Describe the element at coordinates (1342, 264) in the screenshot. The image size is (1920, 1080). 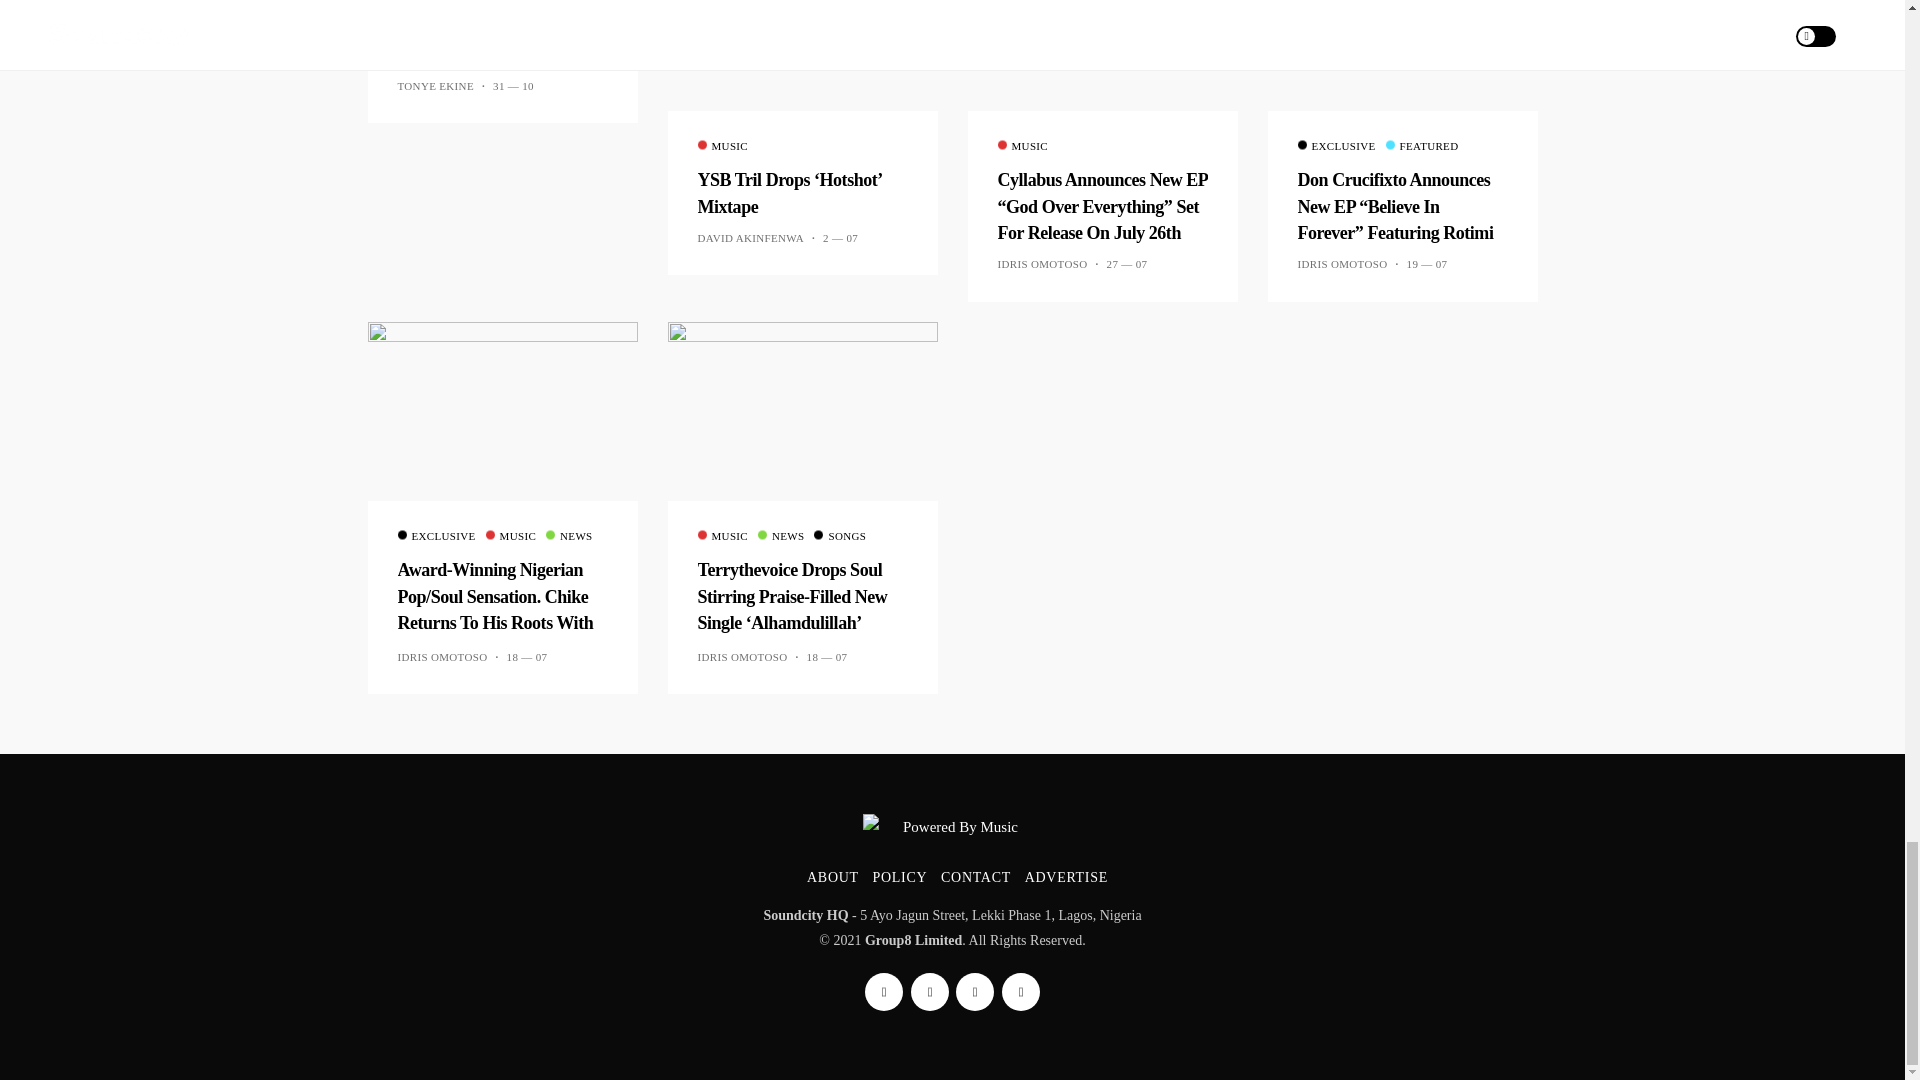
I see `Posts by Idris Omotoso` at that location.